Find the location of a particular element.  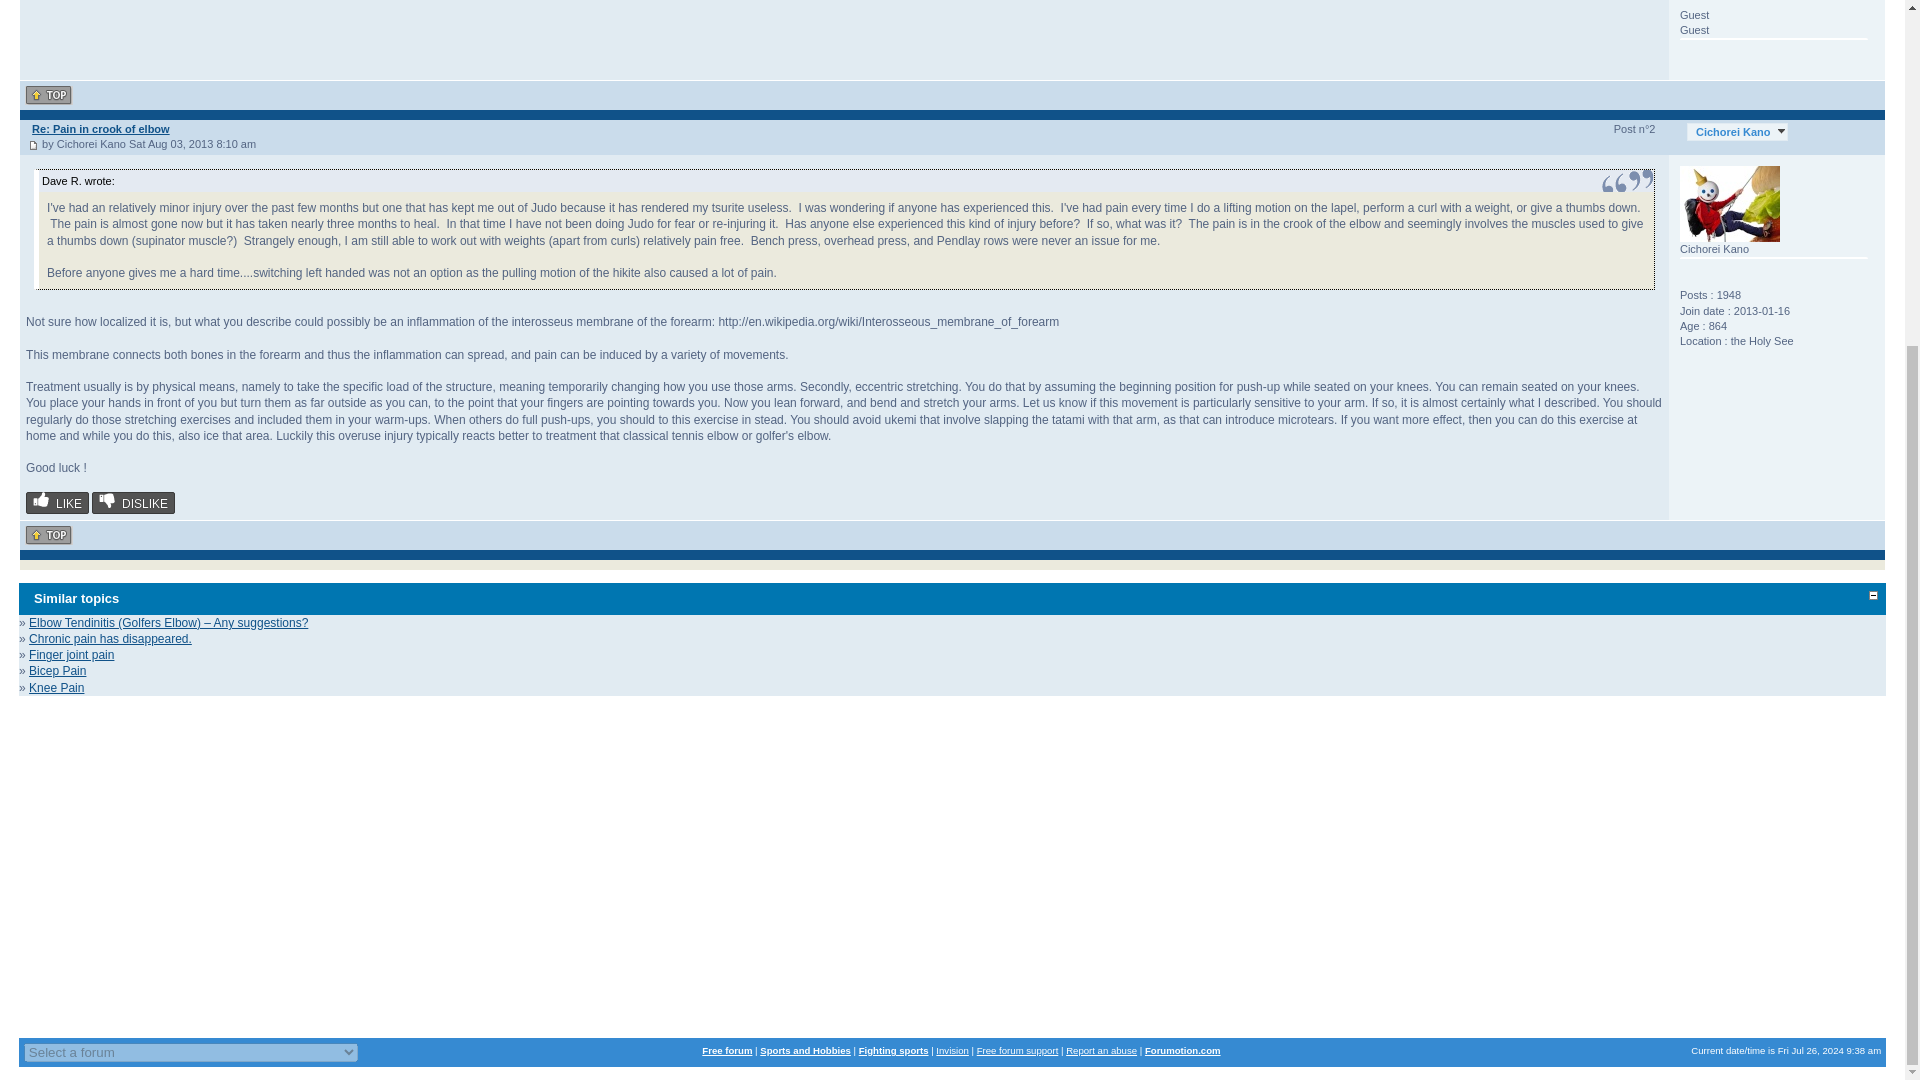

Cichorei Kano is located at coordinates (1737, 132).